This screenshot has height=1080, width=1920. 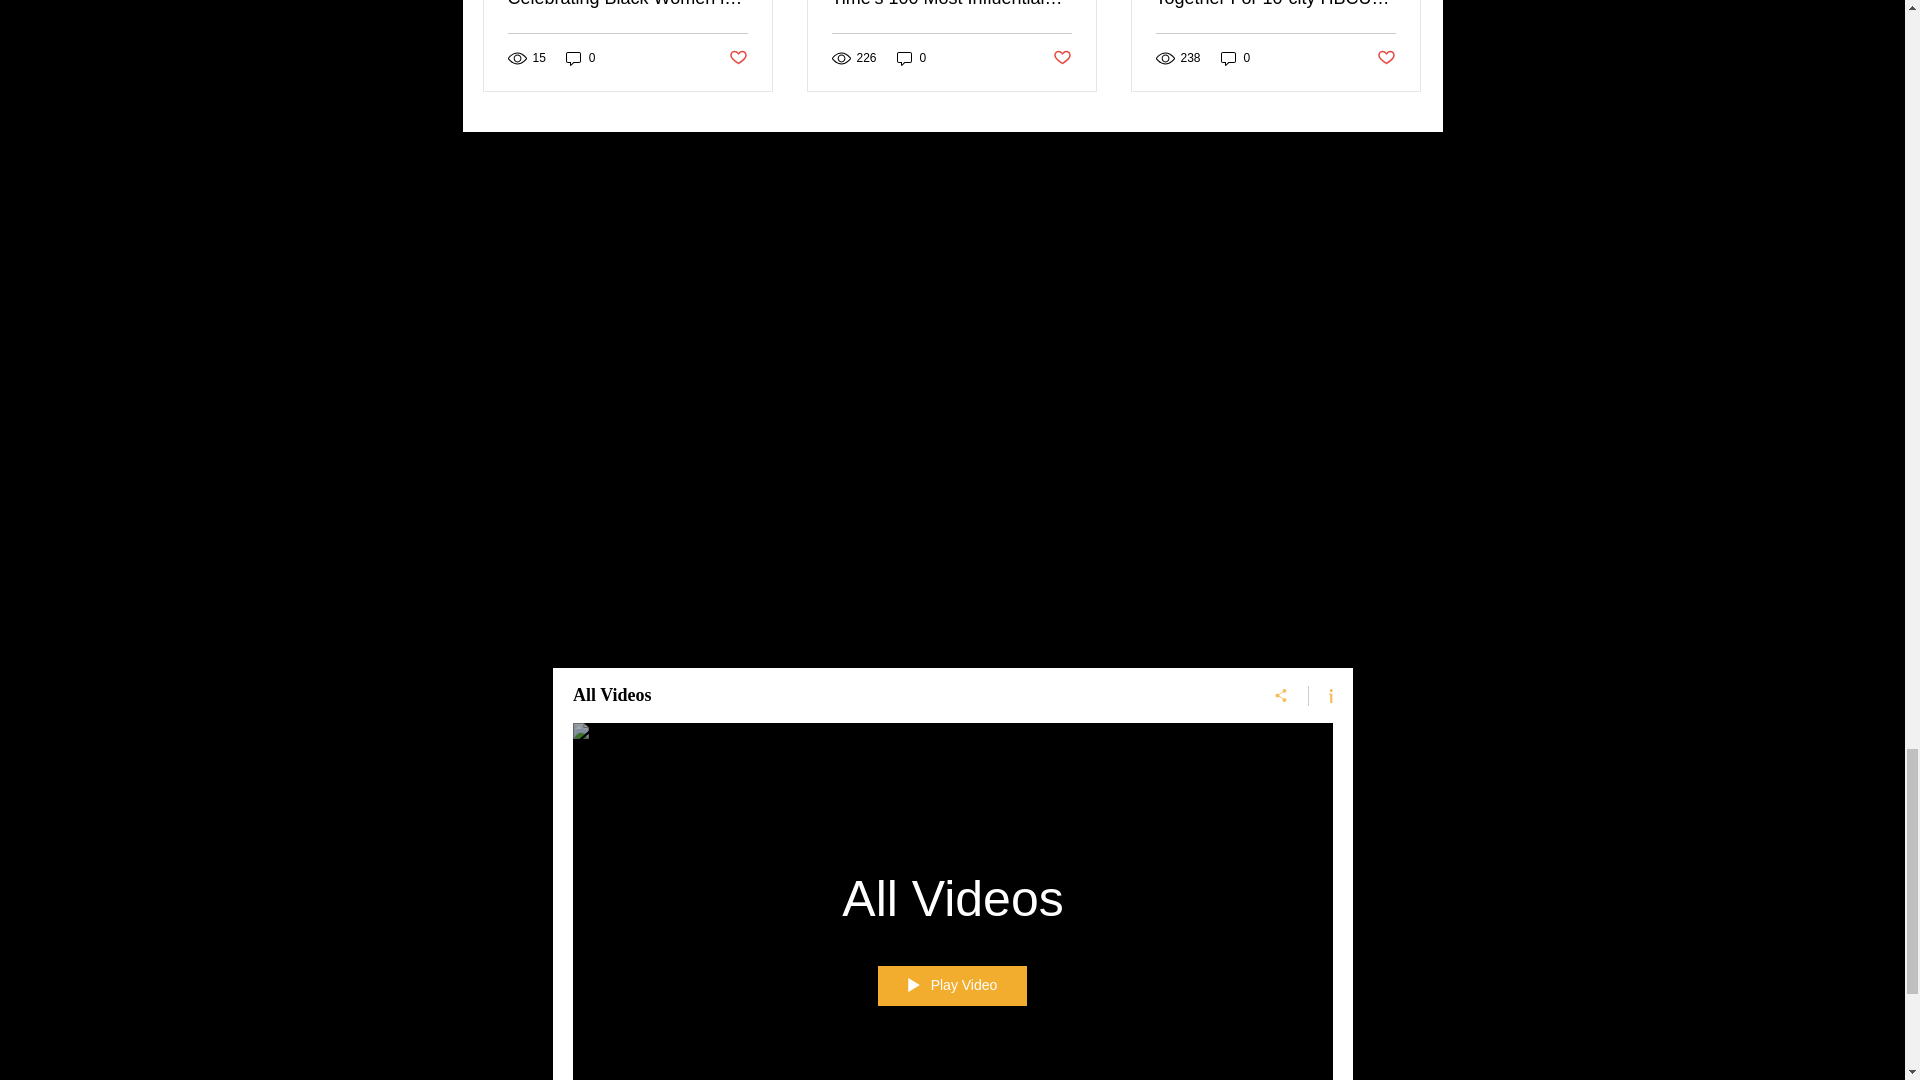 I want to click on 0, so click(x=580, y=58).